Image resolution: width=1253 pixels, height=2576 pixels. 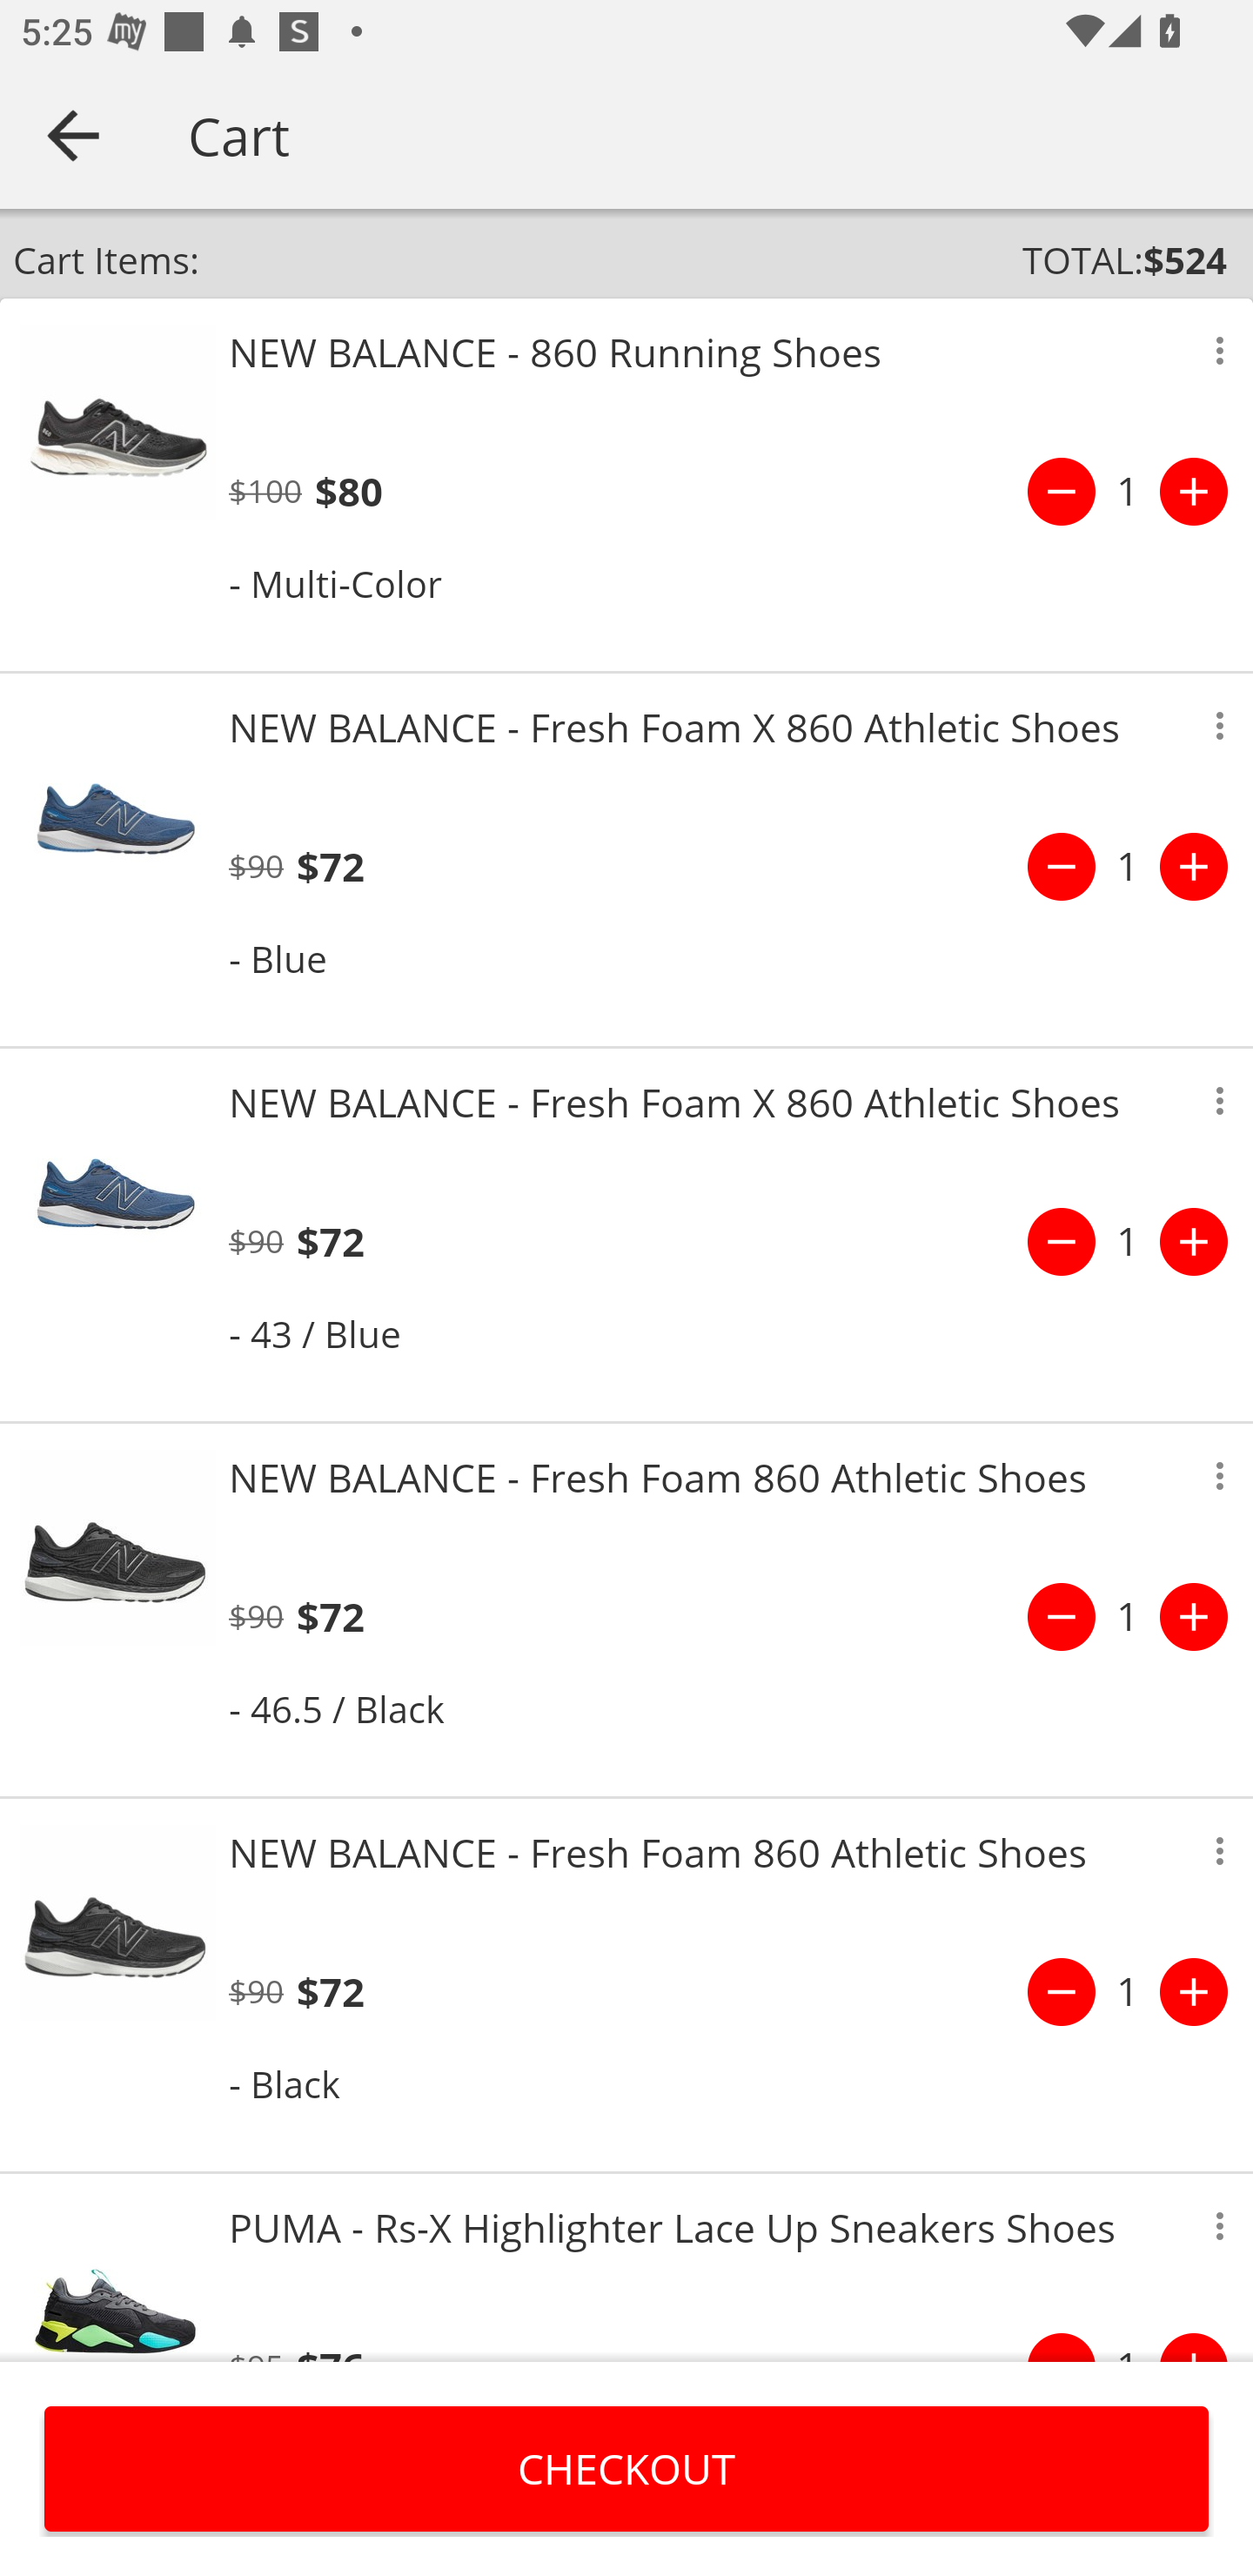 I want to click on 1, so click(x=1128, y=1617).